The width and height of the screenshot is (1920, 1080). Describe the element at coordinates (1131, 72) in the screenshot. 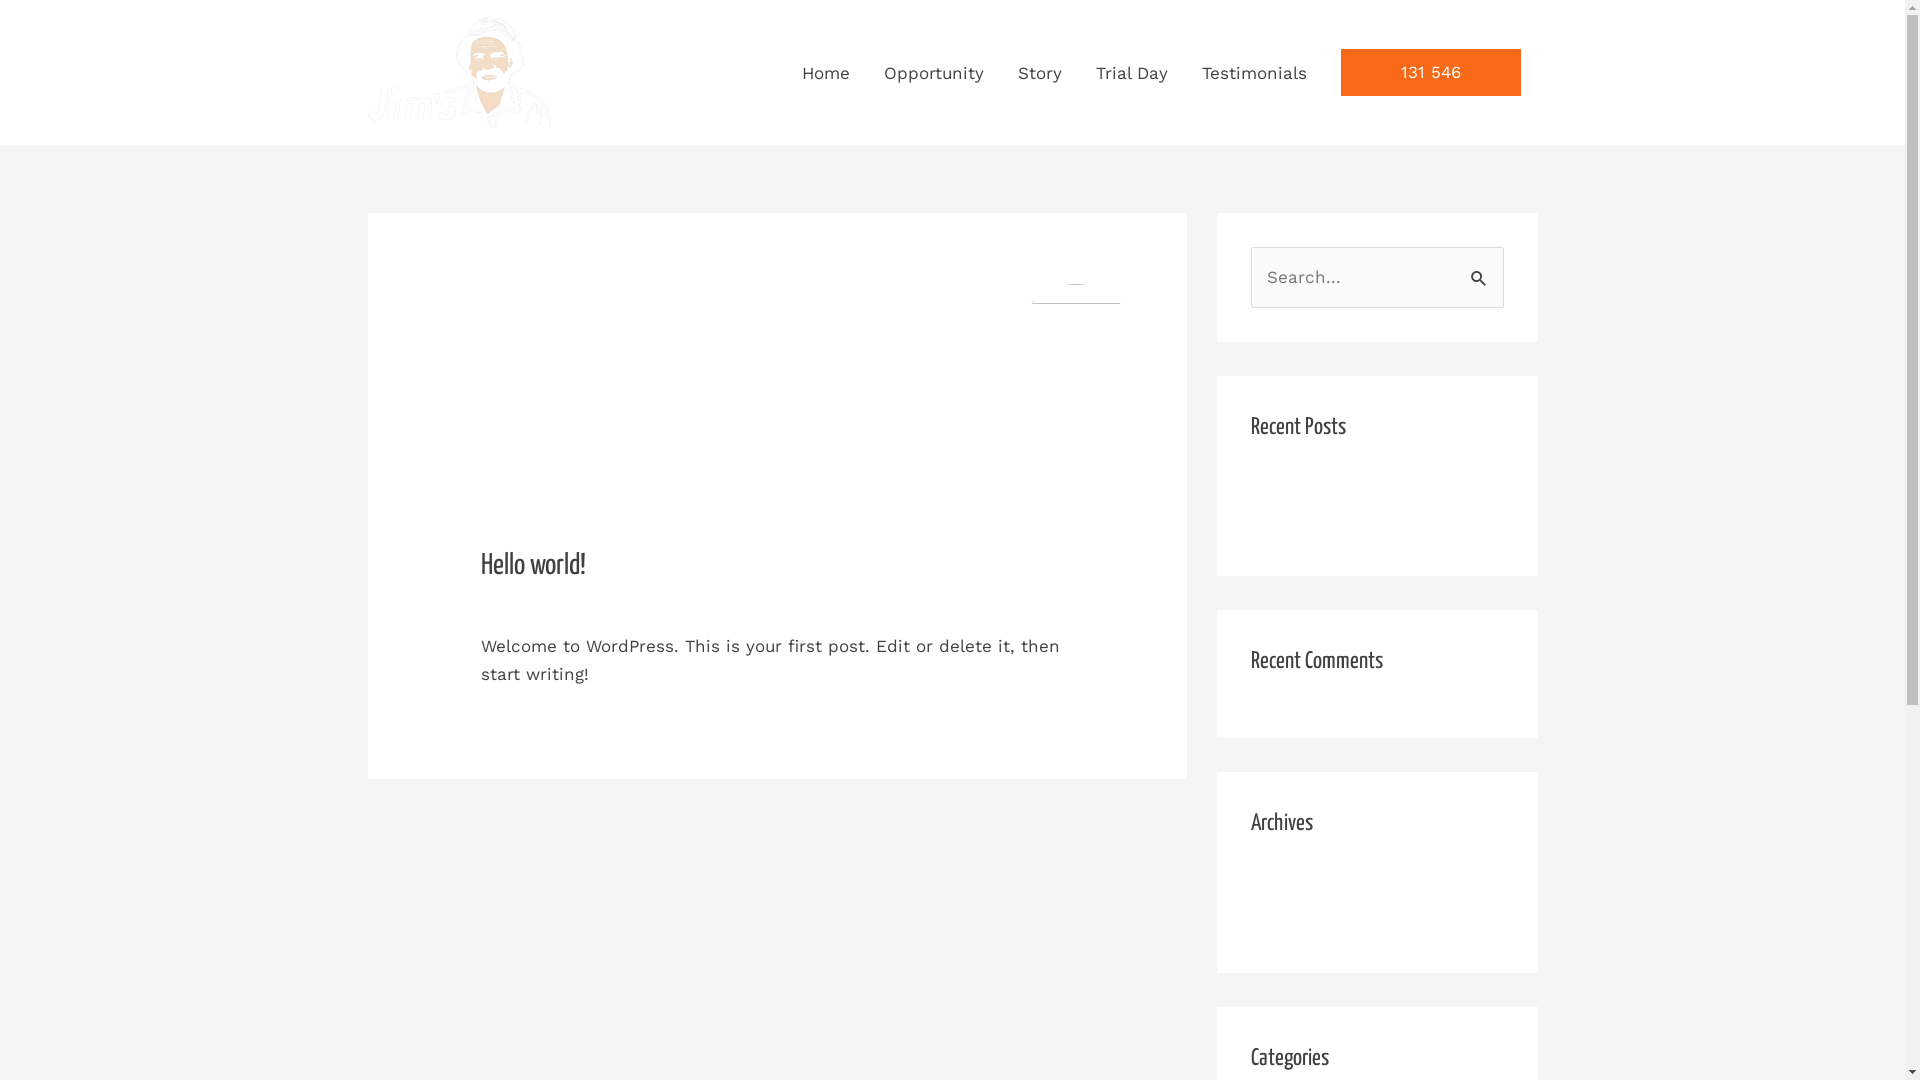

I see `Trial Day` at that location.